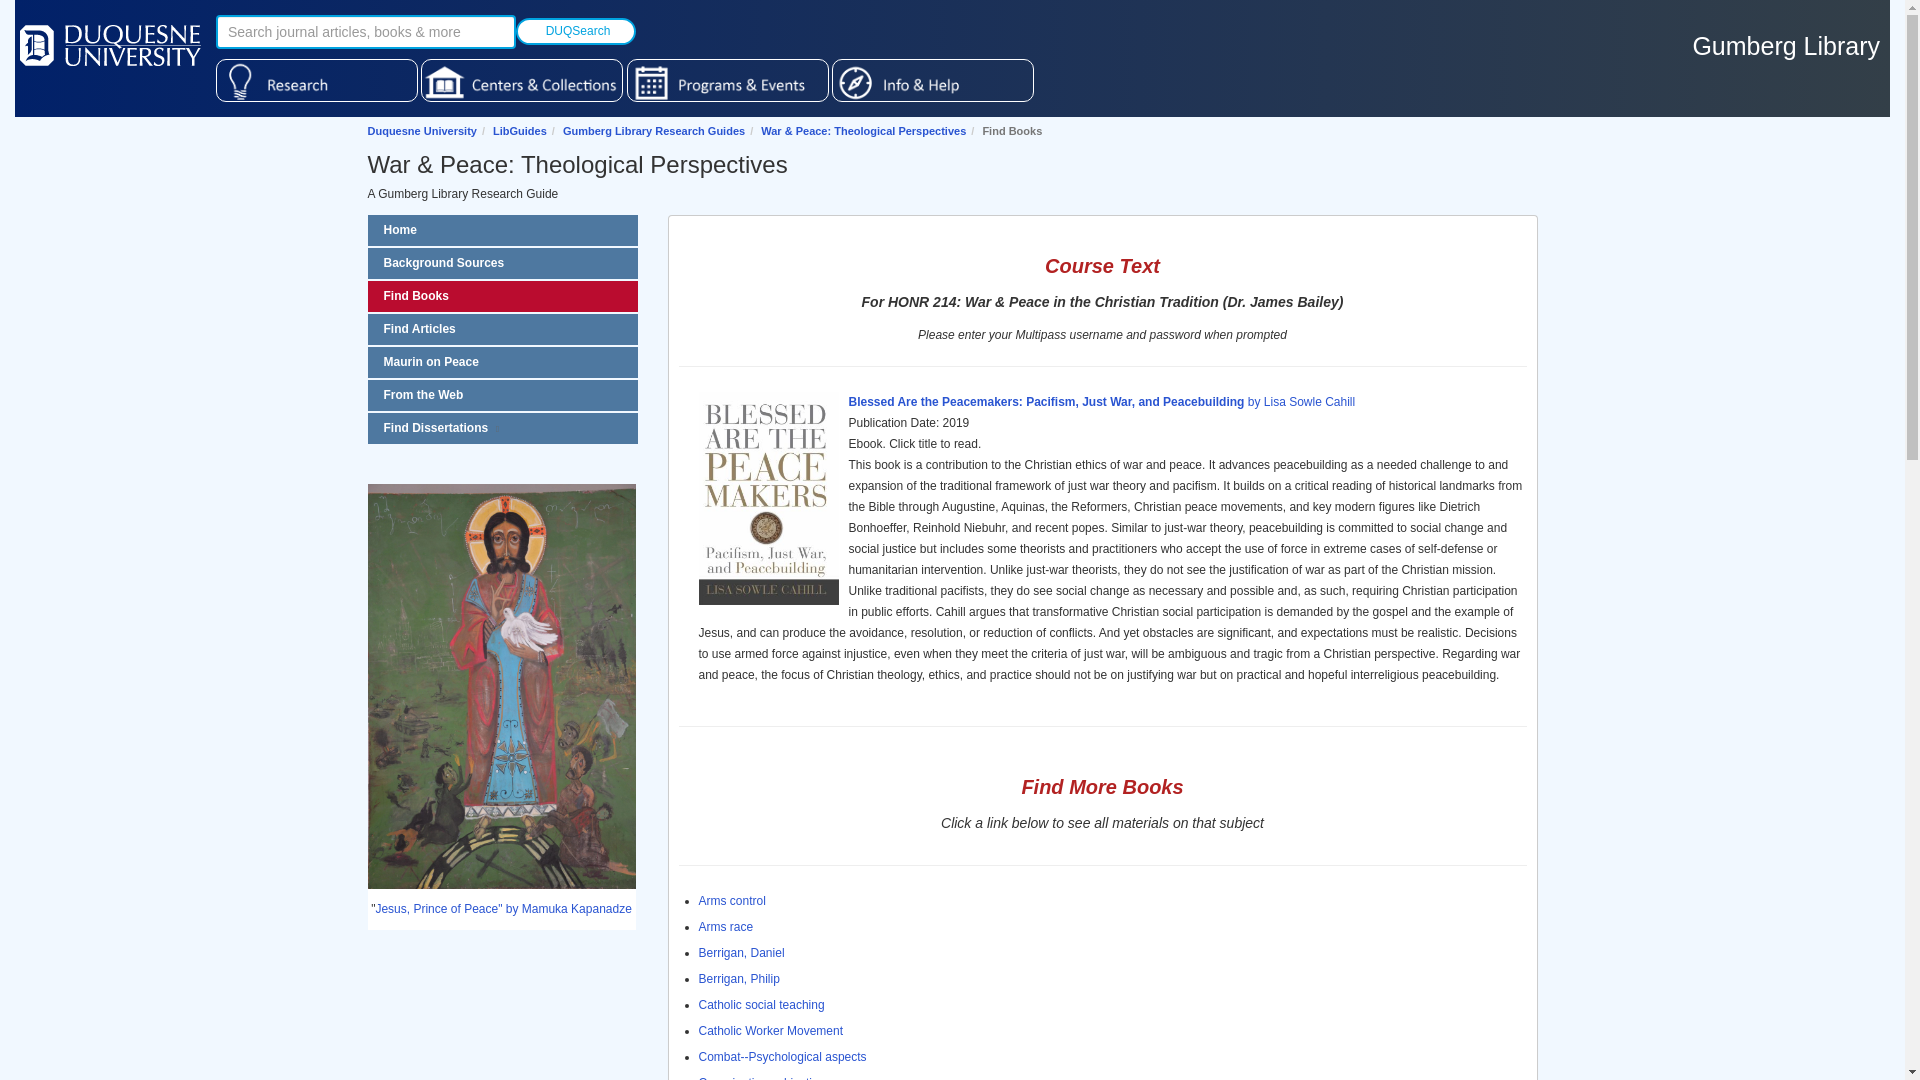 This screenshot has height=1080, width=1920. Describe the element at coordinates (502, 230) in the screenshot. I see `Home` at that location.